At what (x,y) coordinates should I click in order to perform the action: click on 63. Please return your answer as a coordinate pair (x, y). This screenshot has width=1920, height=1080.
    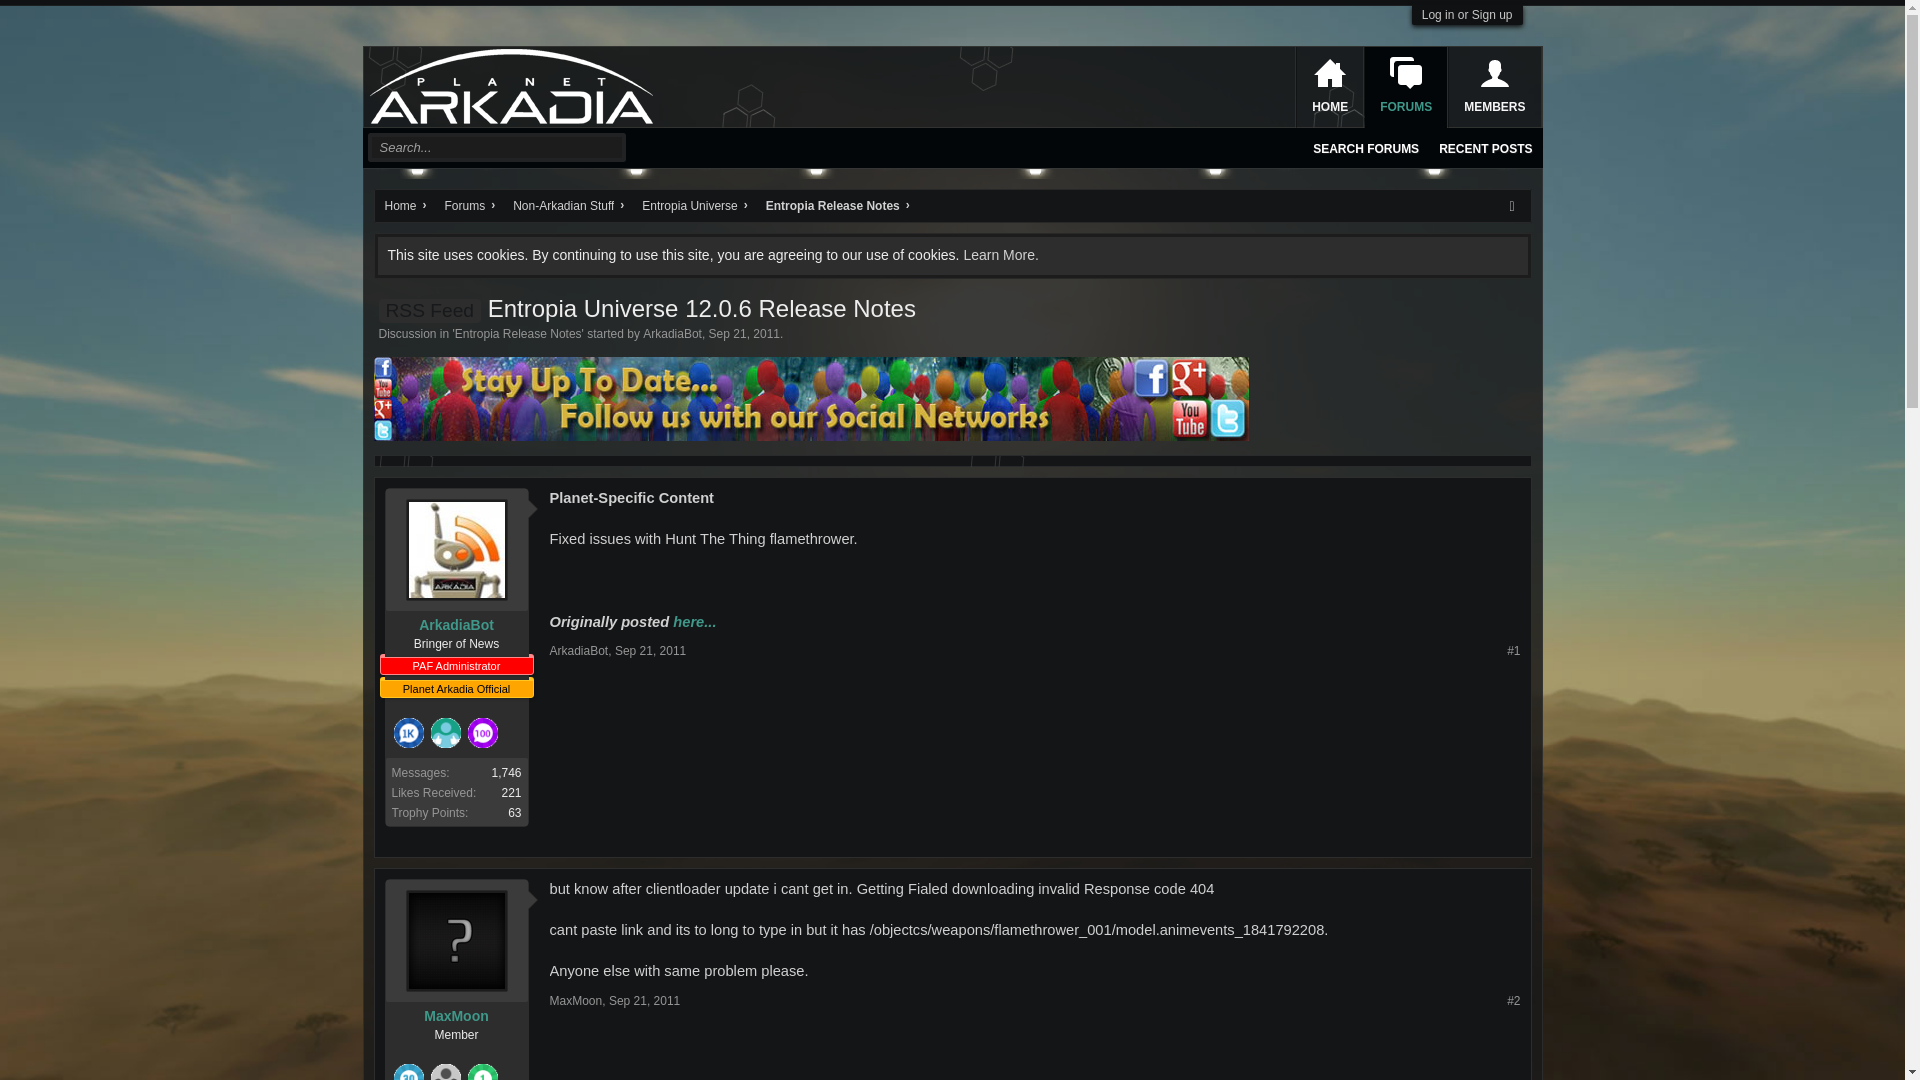
    Looking at the image, I should click on (514, 812).